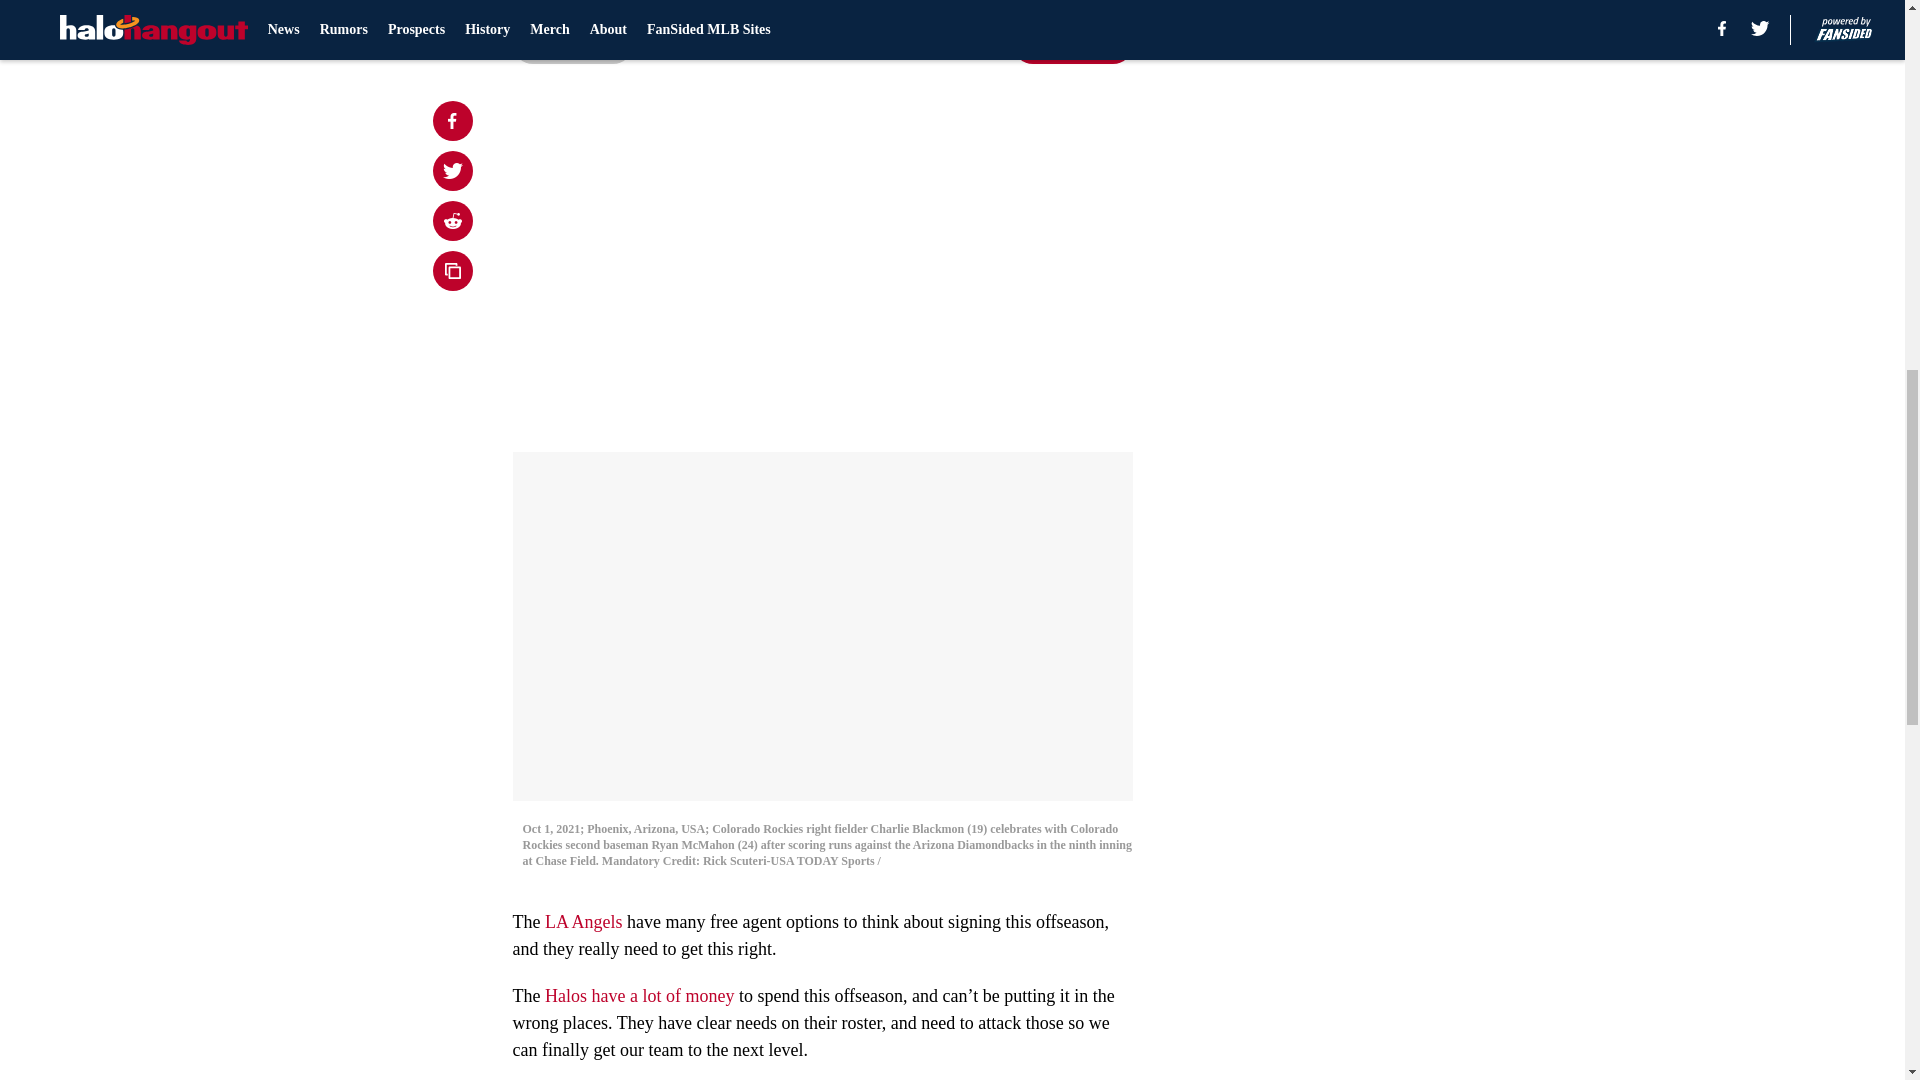  Describe the element at coordinates (639, 996) in the screenshot. I see `Halos have a lot of money` at that location.